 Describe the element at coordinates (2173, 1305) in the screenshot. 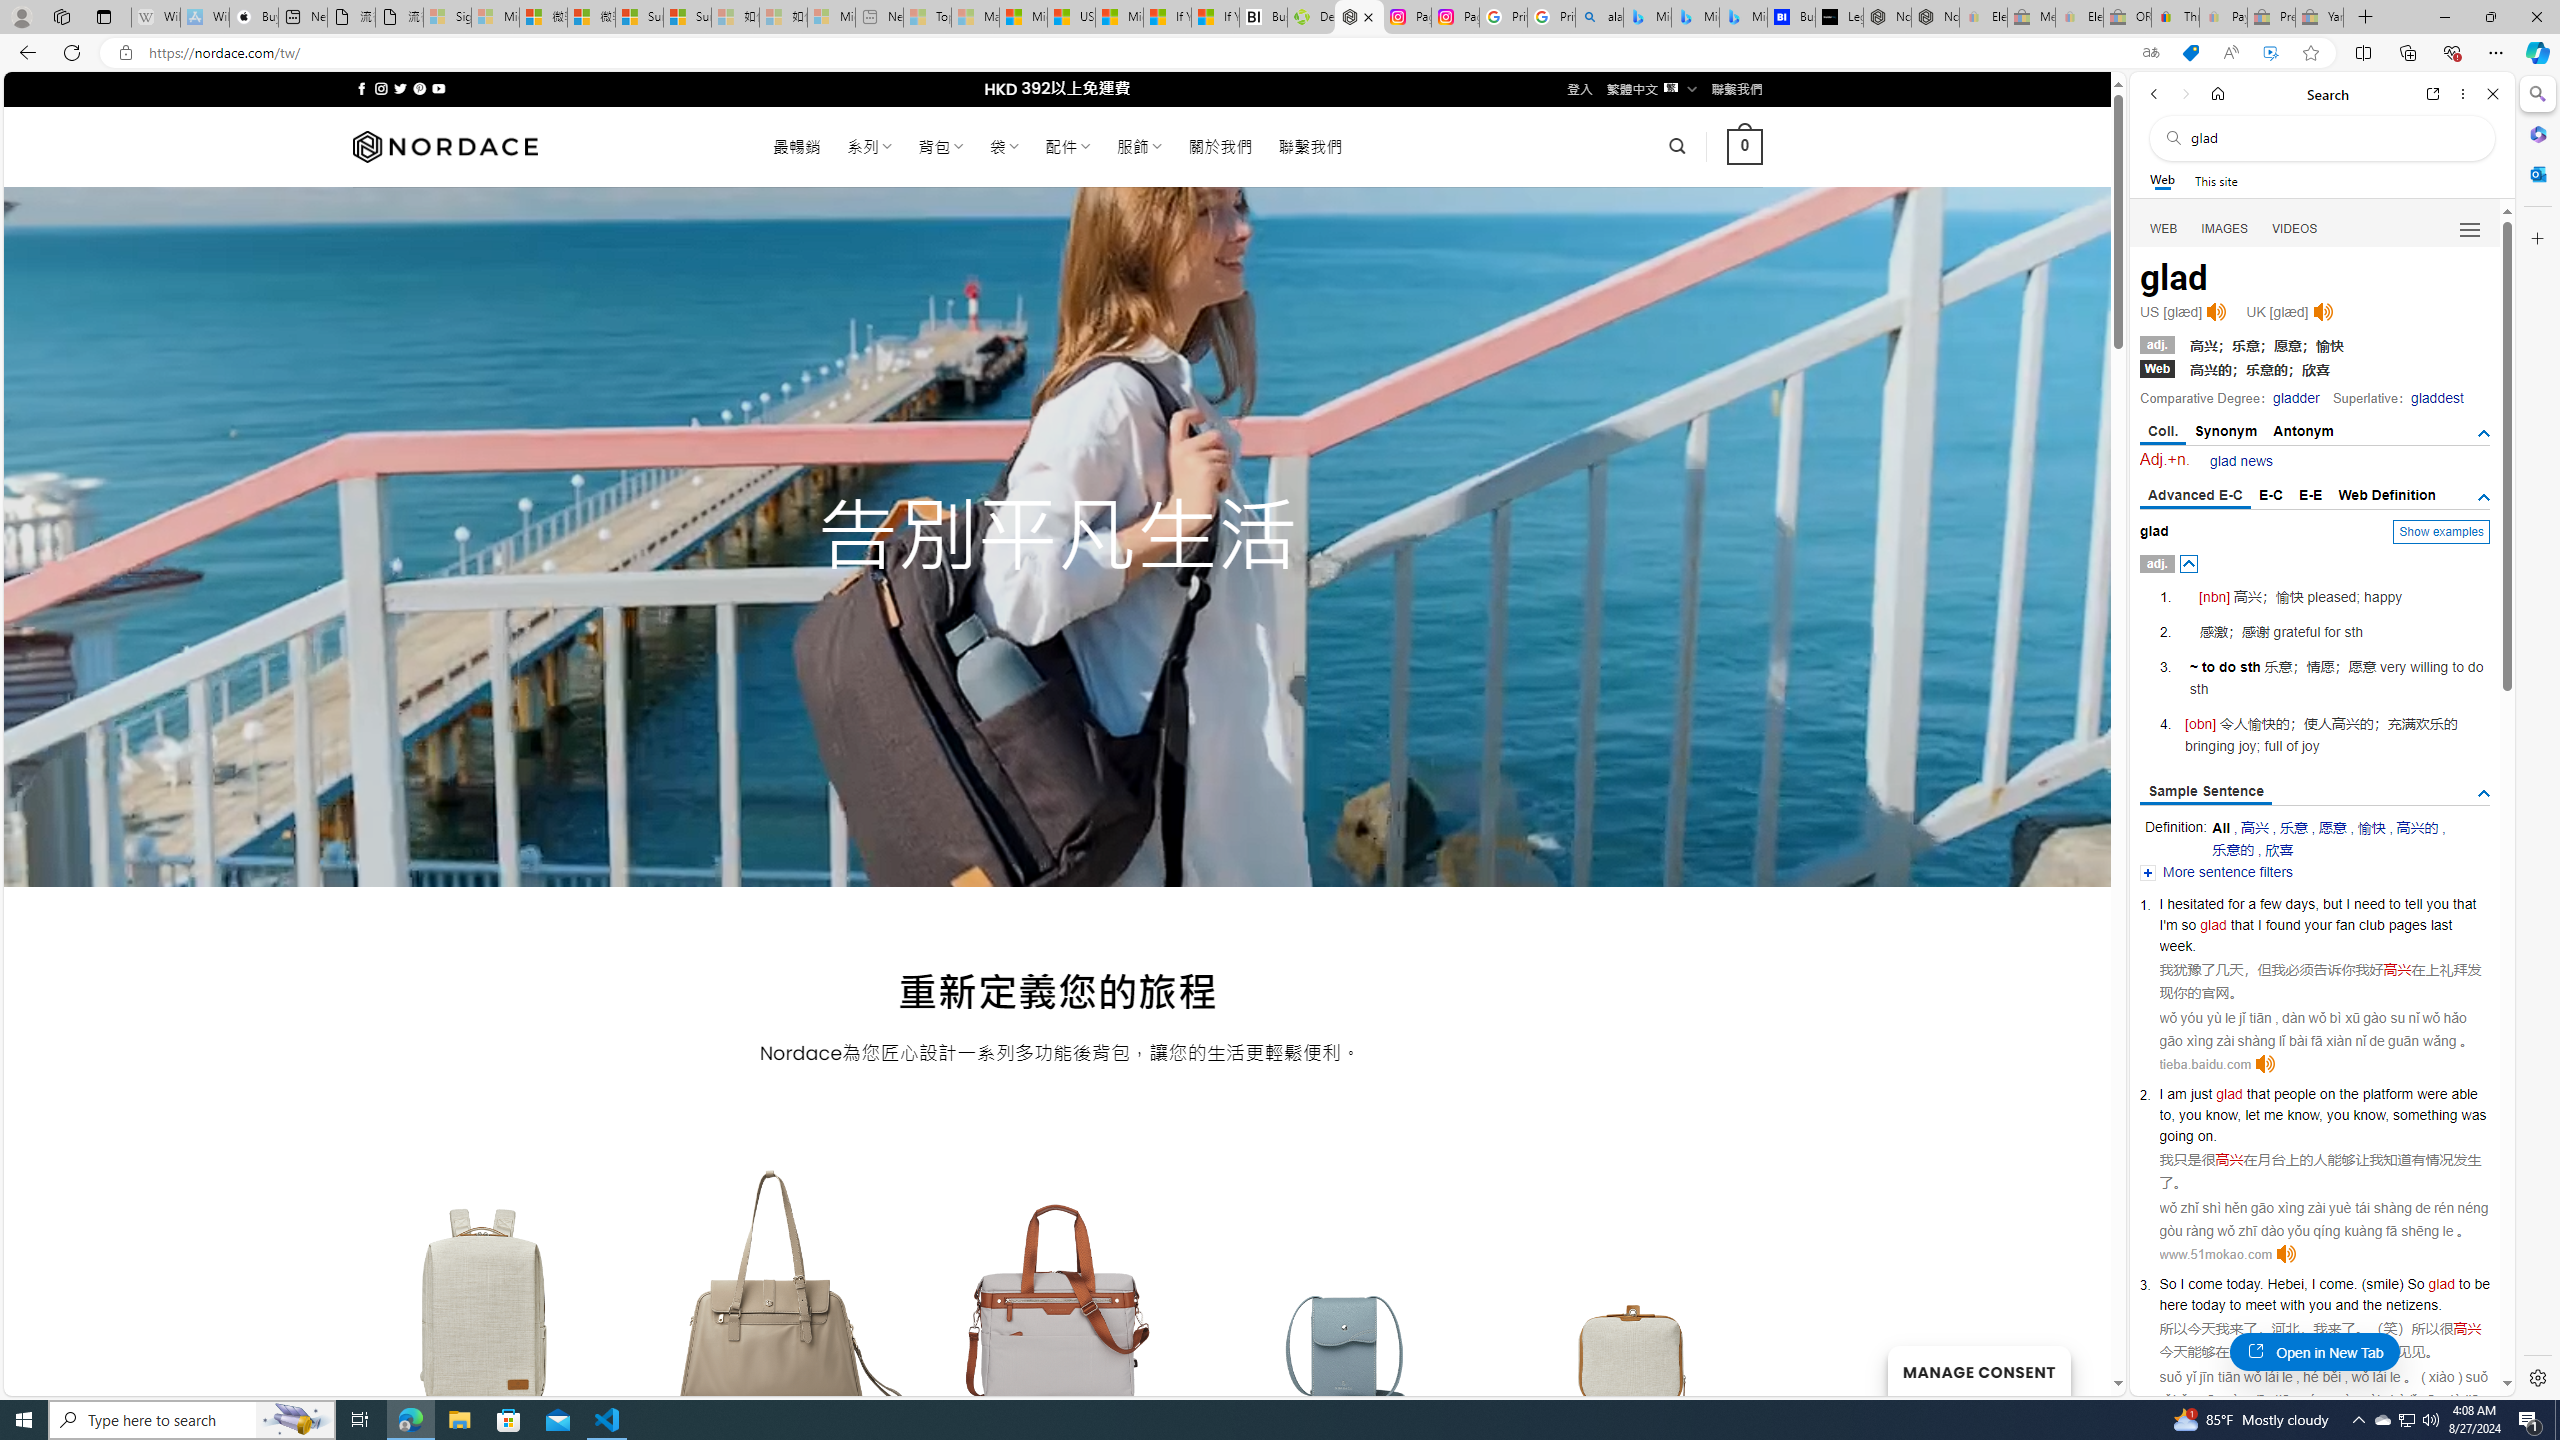

I see `here` at that location.